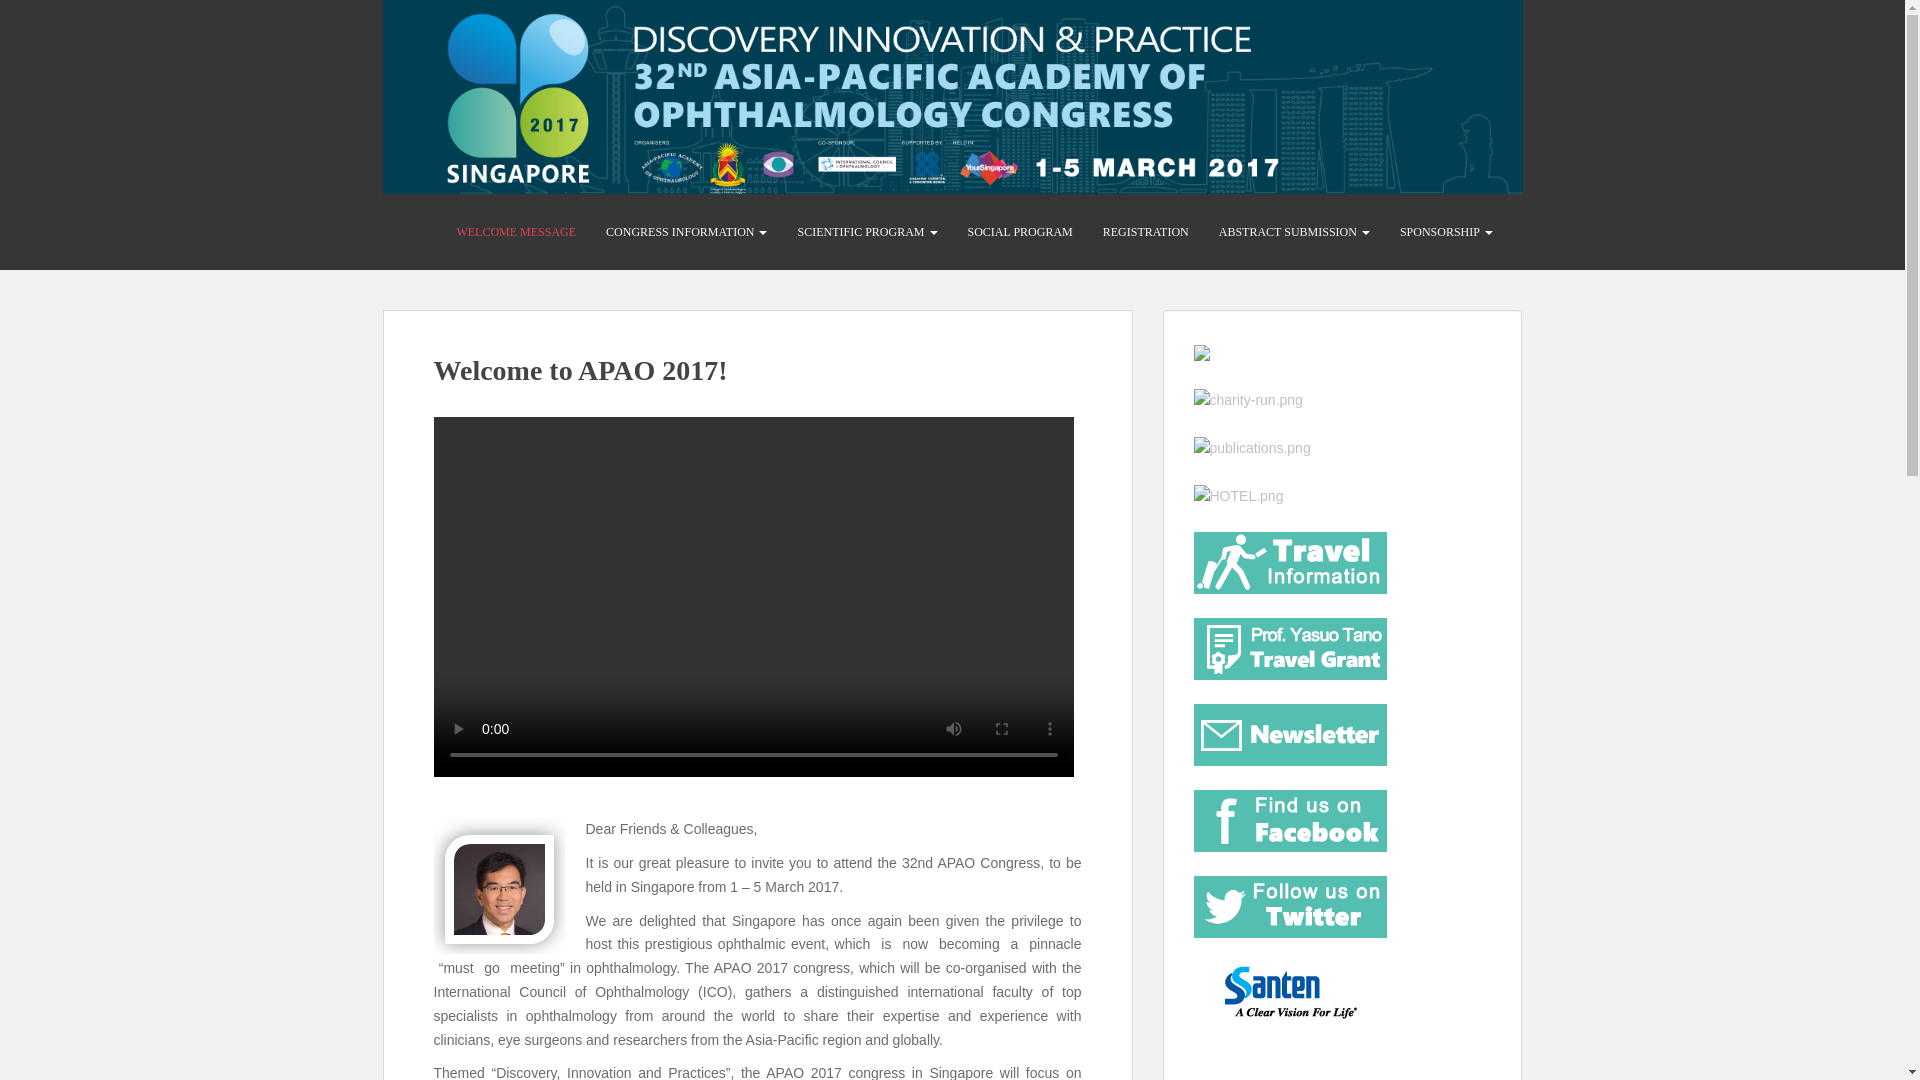 Image resolution: width=1920 pixels, height=1080 pixels. I want to click on Welcome message, so click(516, 232).